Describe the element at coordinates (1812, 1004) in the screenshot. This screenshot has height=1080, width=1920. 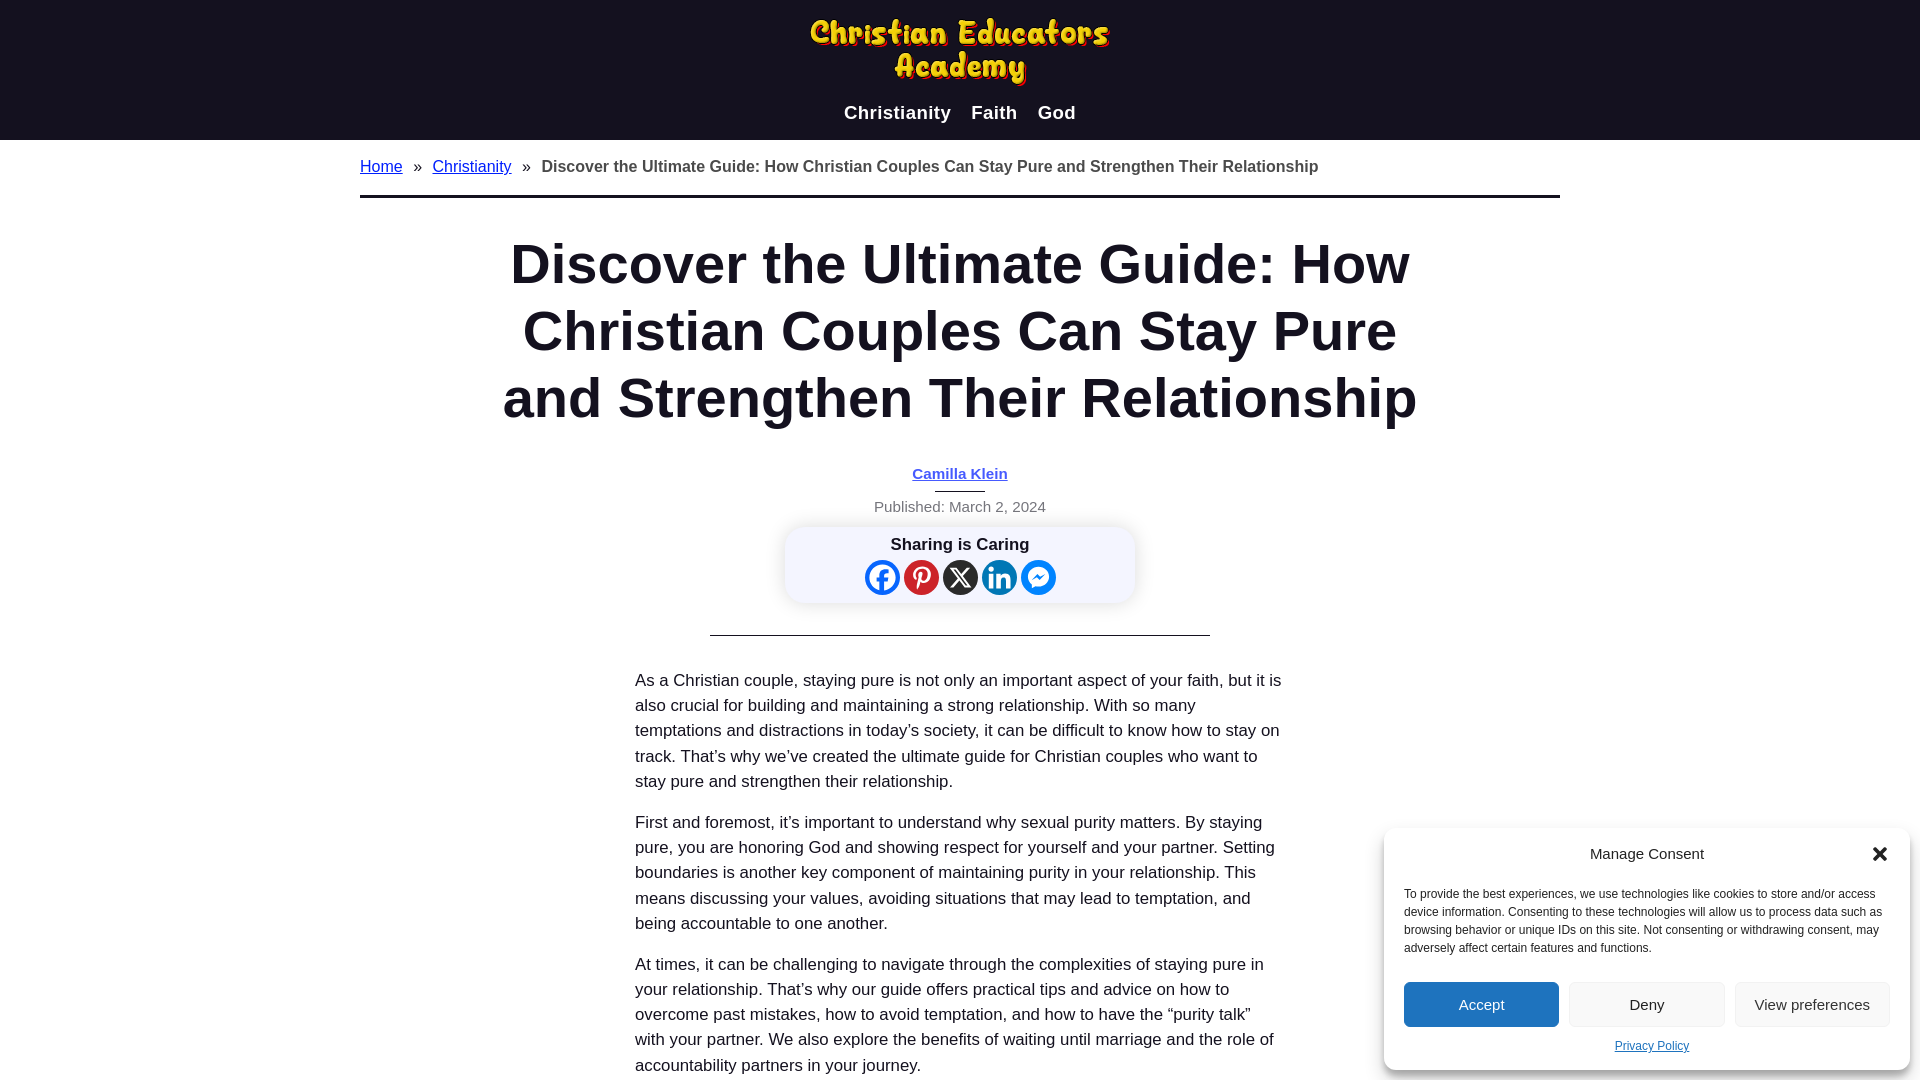
I see `View preferences` at that location.